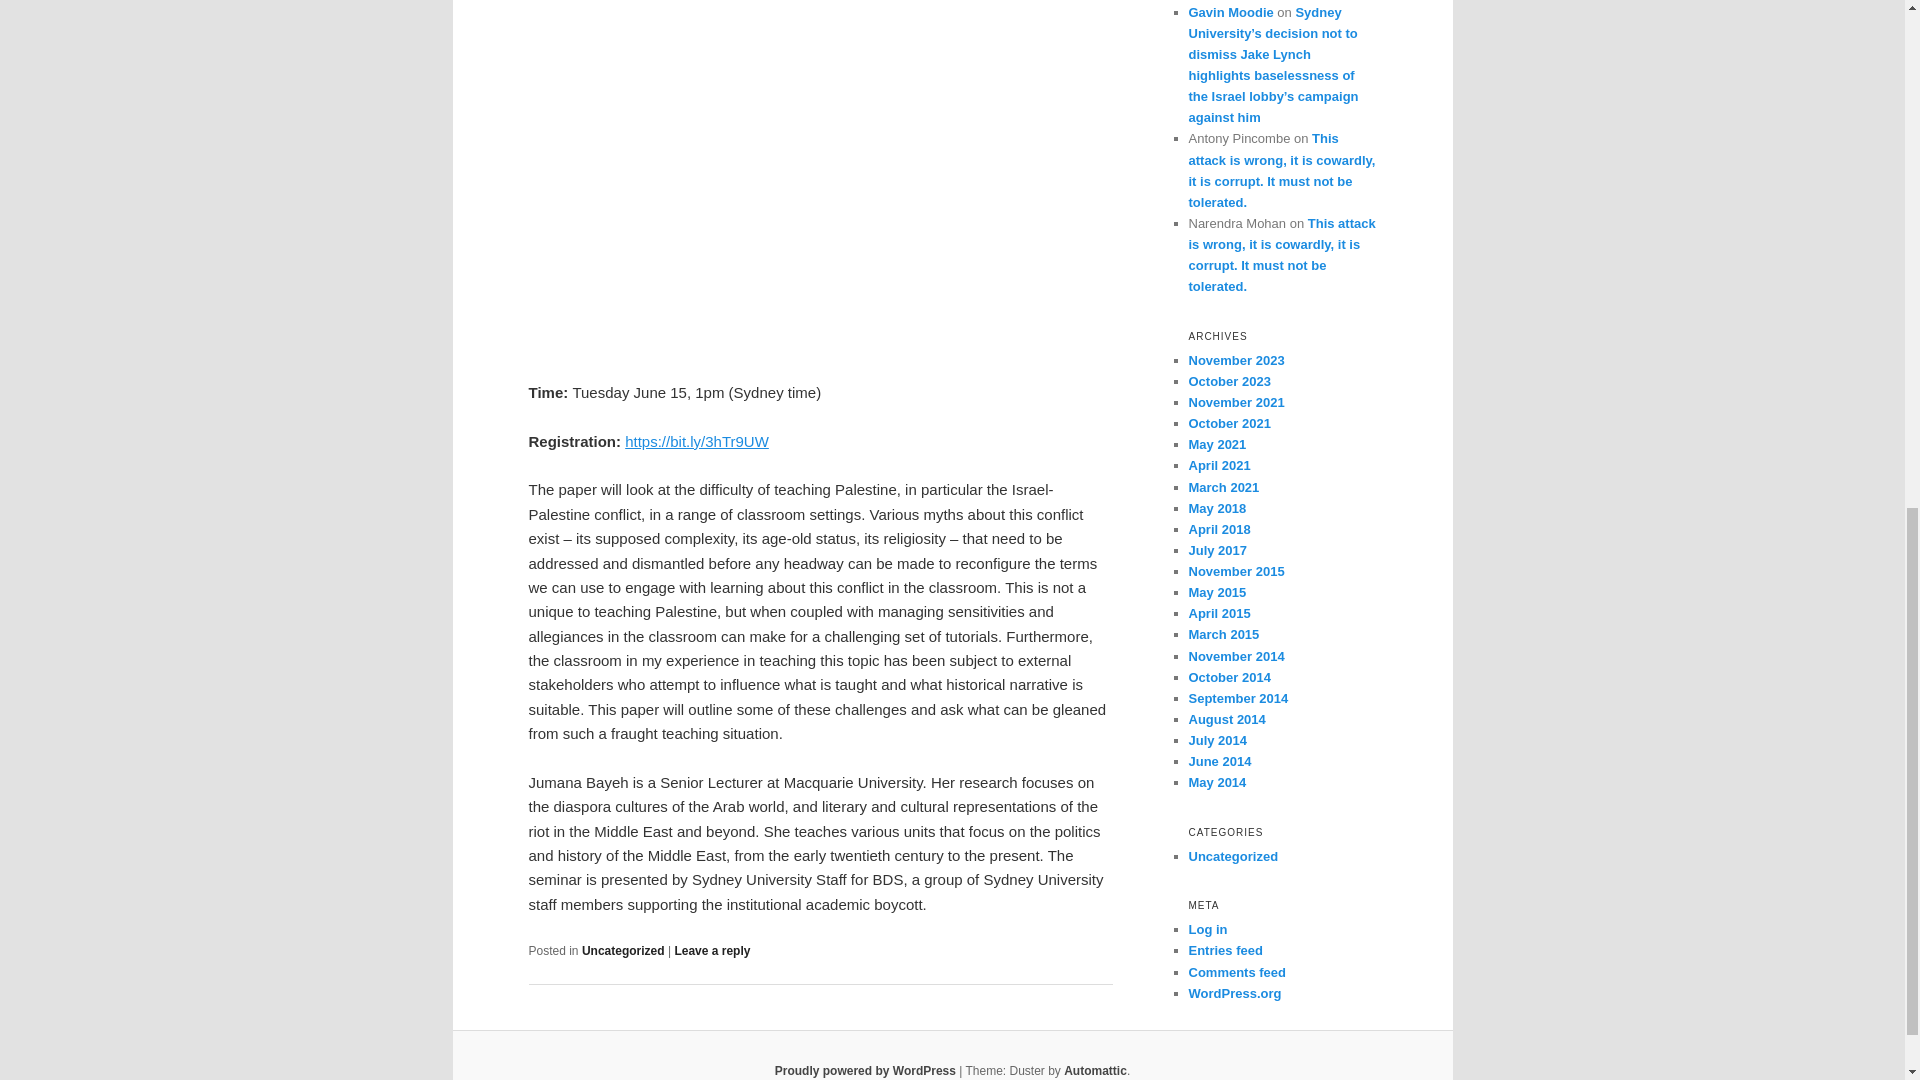 This screenshot has height=1080, width=1920. I want to click on October 2021, so click(1228, 422).